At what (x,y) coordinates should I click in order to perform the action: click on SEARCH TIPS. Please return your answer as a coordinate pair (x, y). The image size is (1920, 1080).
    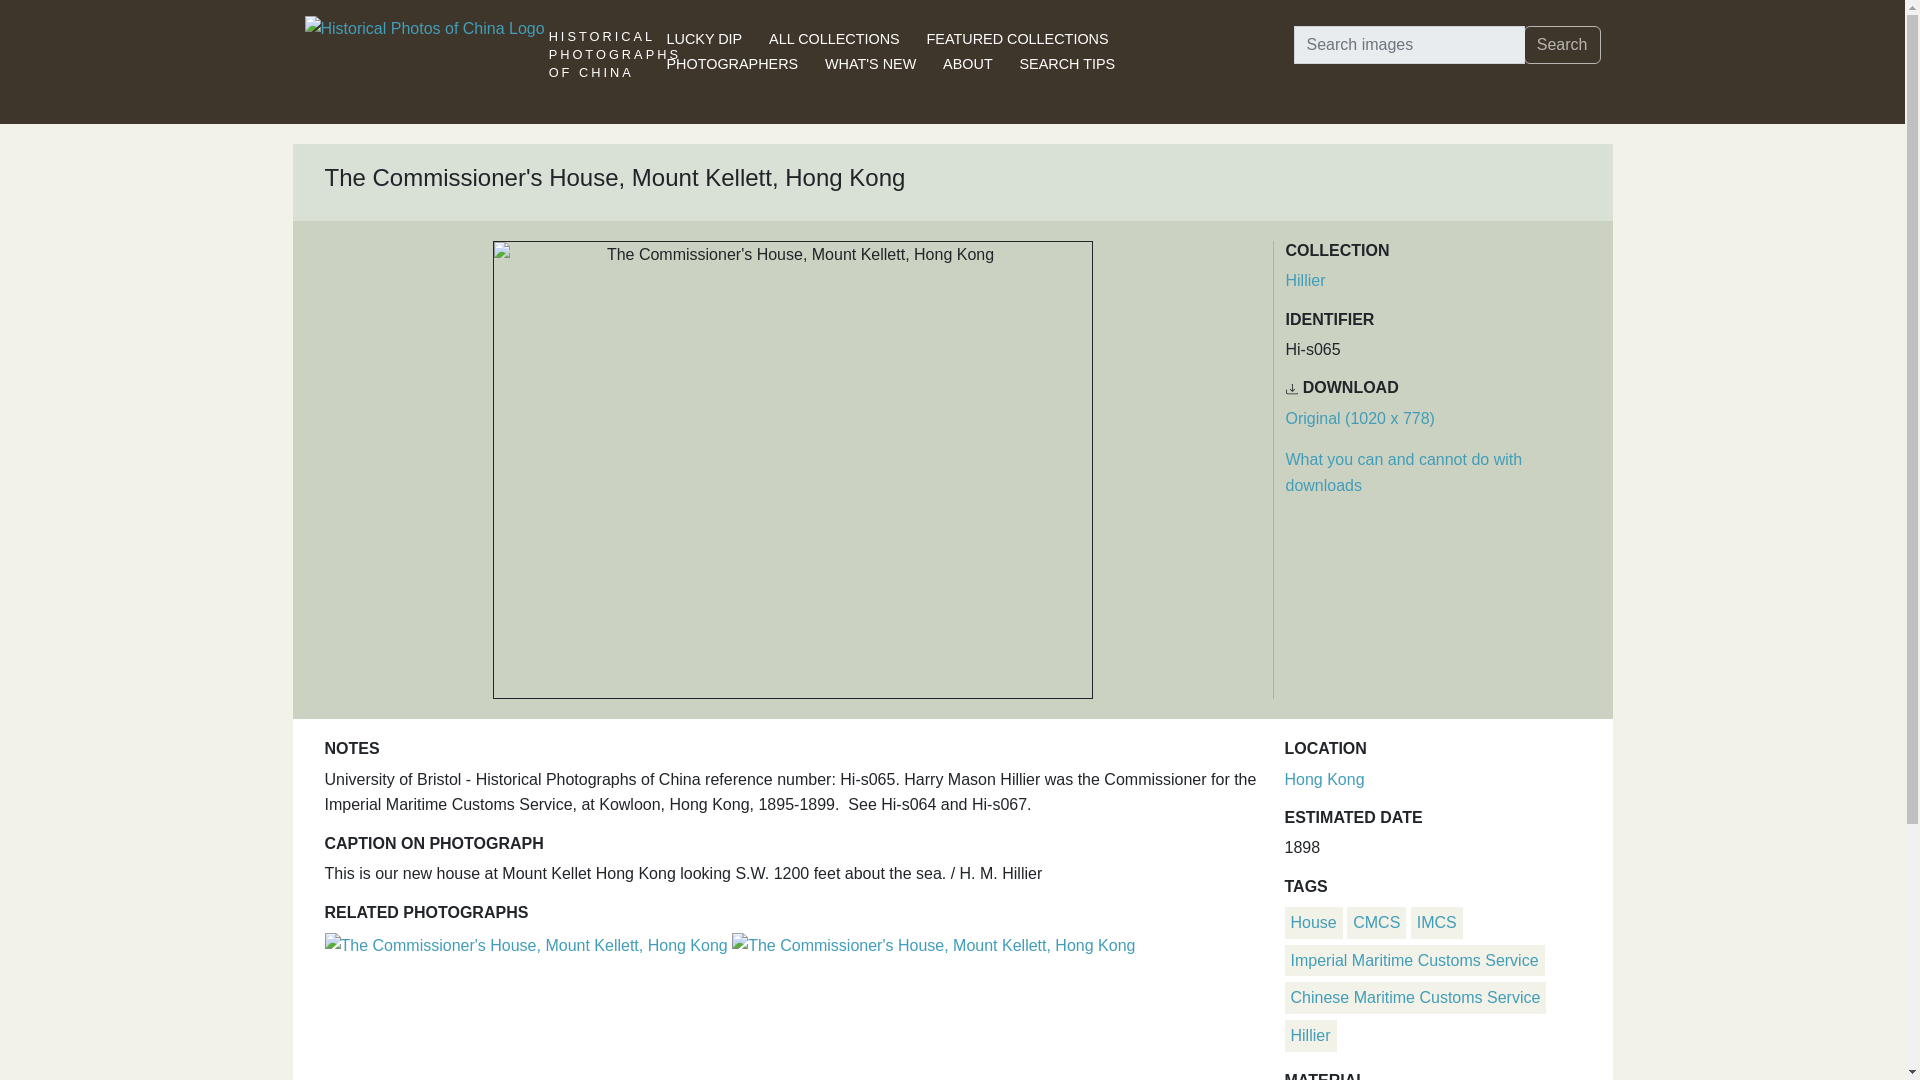
    Looking at the image, I should click on (1067, 64).